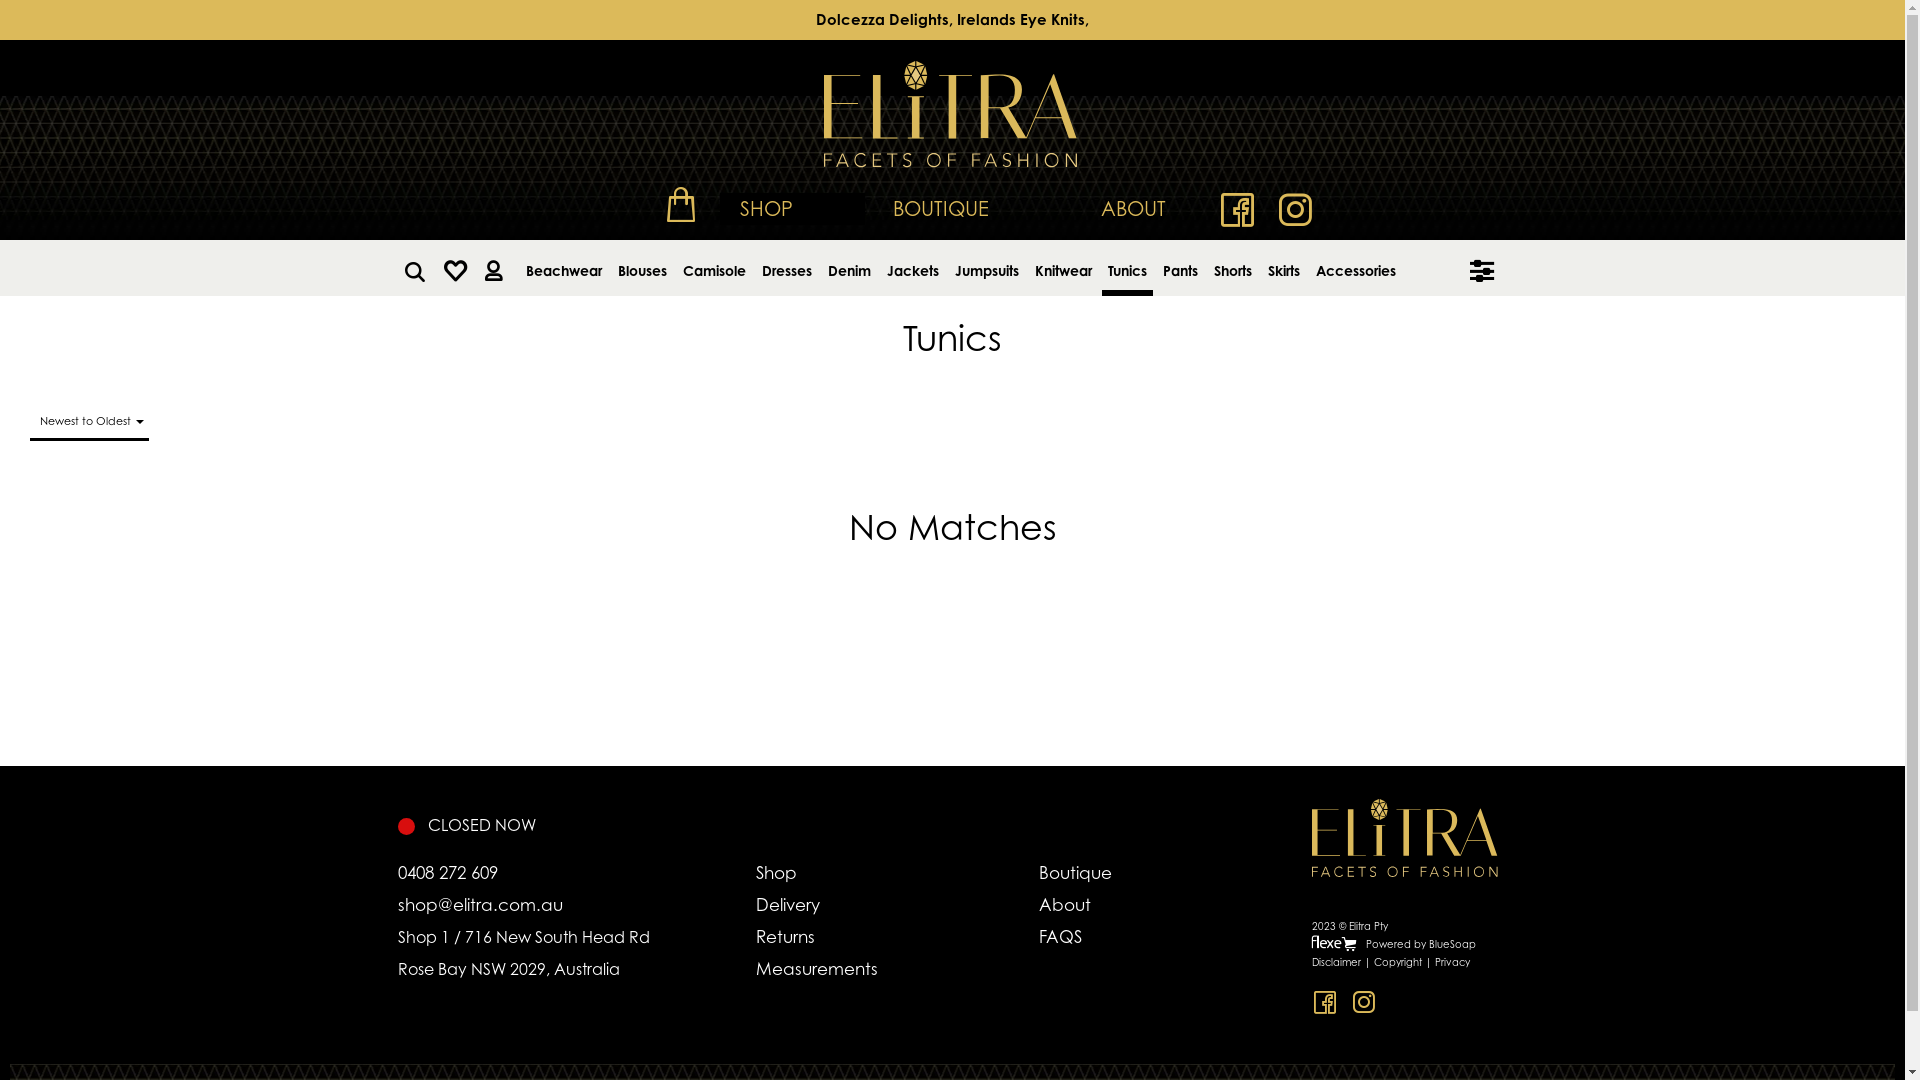 The height and width of the screenshot is (1080, 1920). I want to click on Copyright, so click(1398, 962).